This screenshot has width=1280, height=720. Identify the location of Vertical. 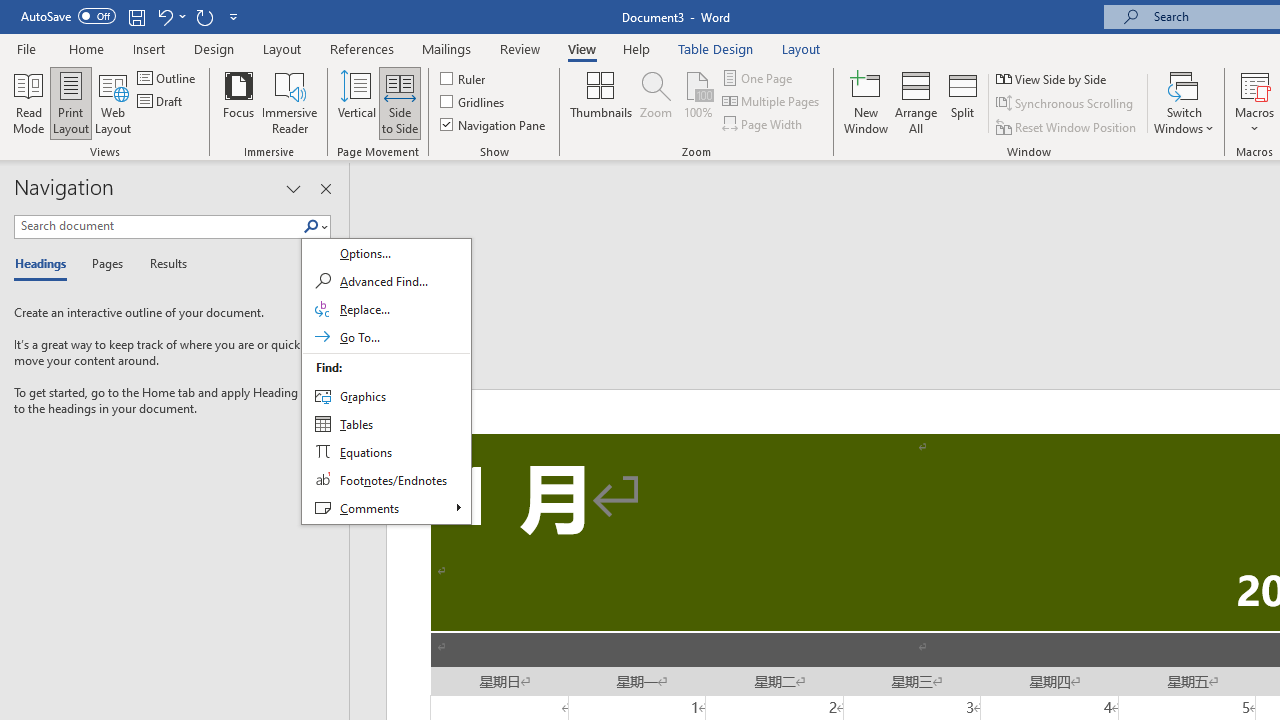
(356, 102).